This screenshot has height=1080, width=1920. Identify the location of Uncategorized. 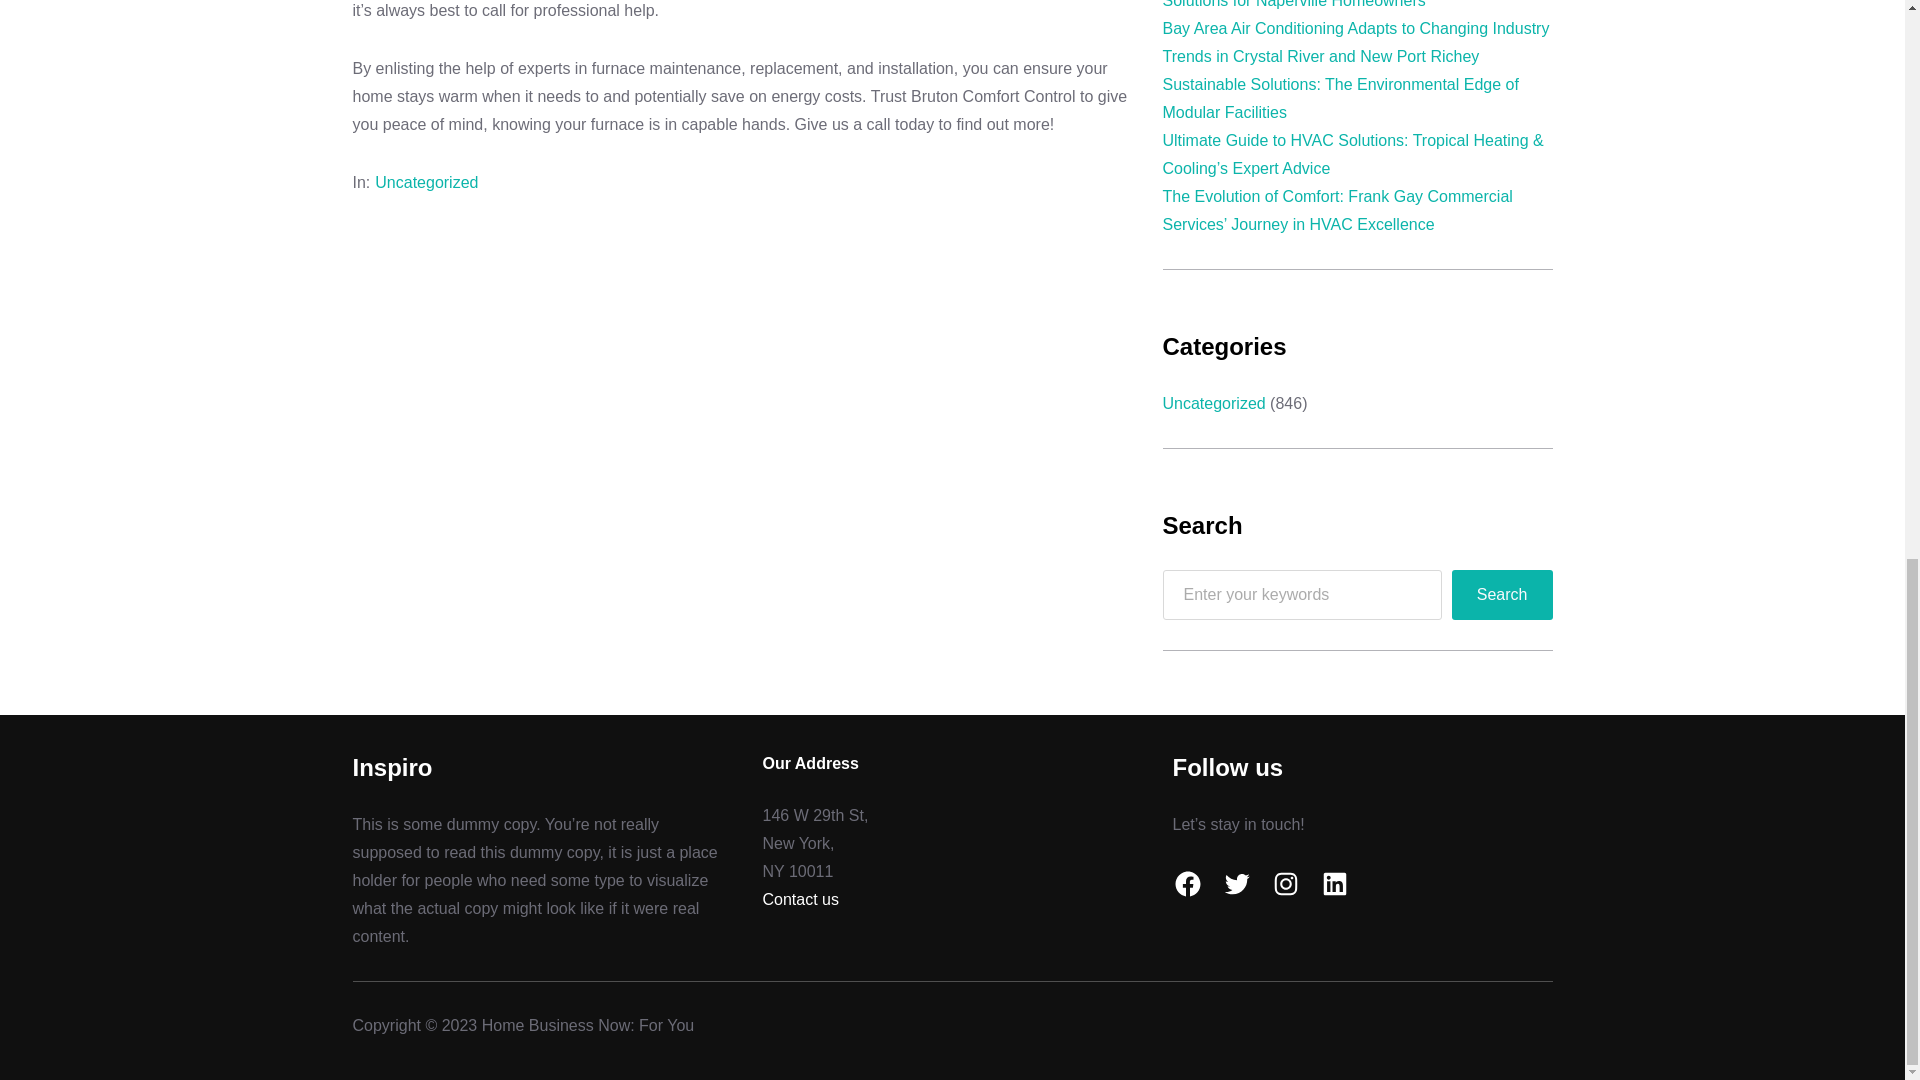
(426, 182).